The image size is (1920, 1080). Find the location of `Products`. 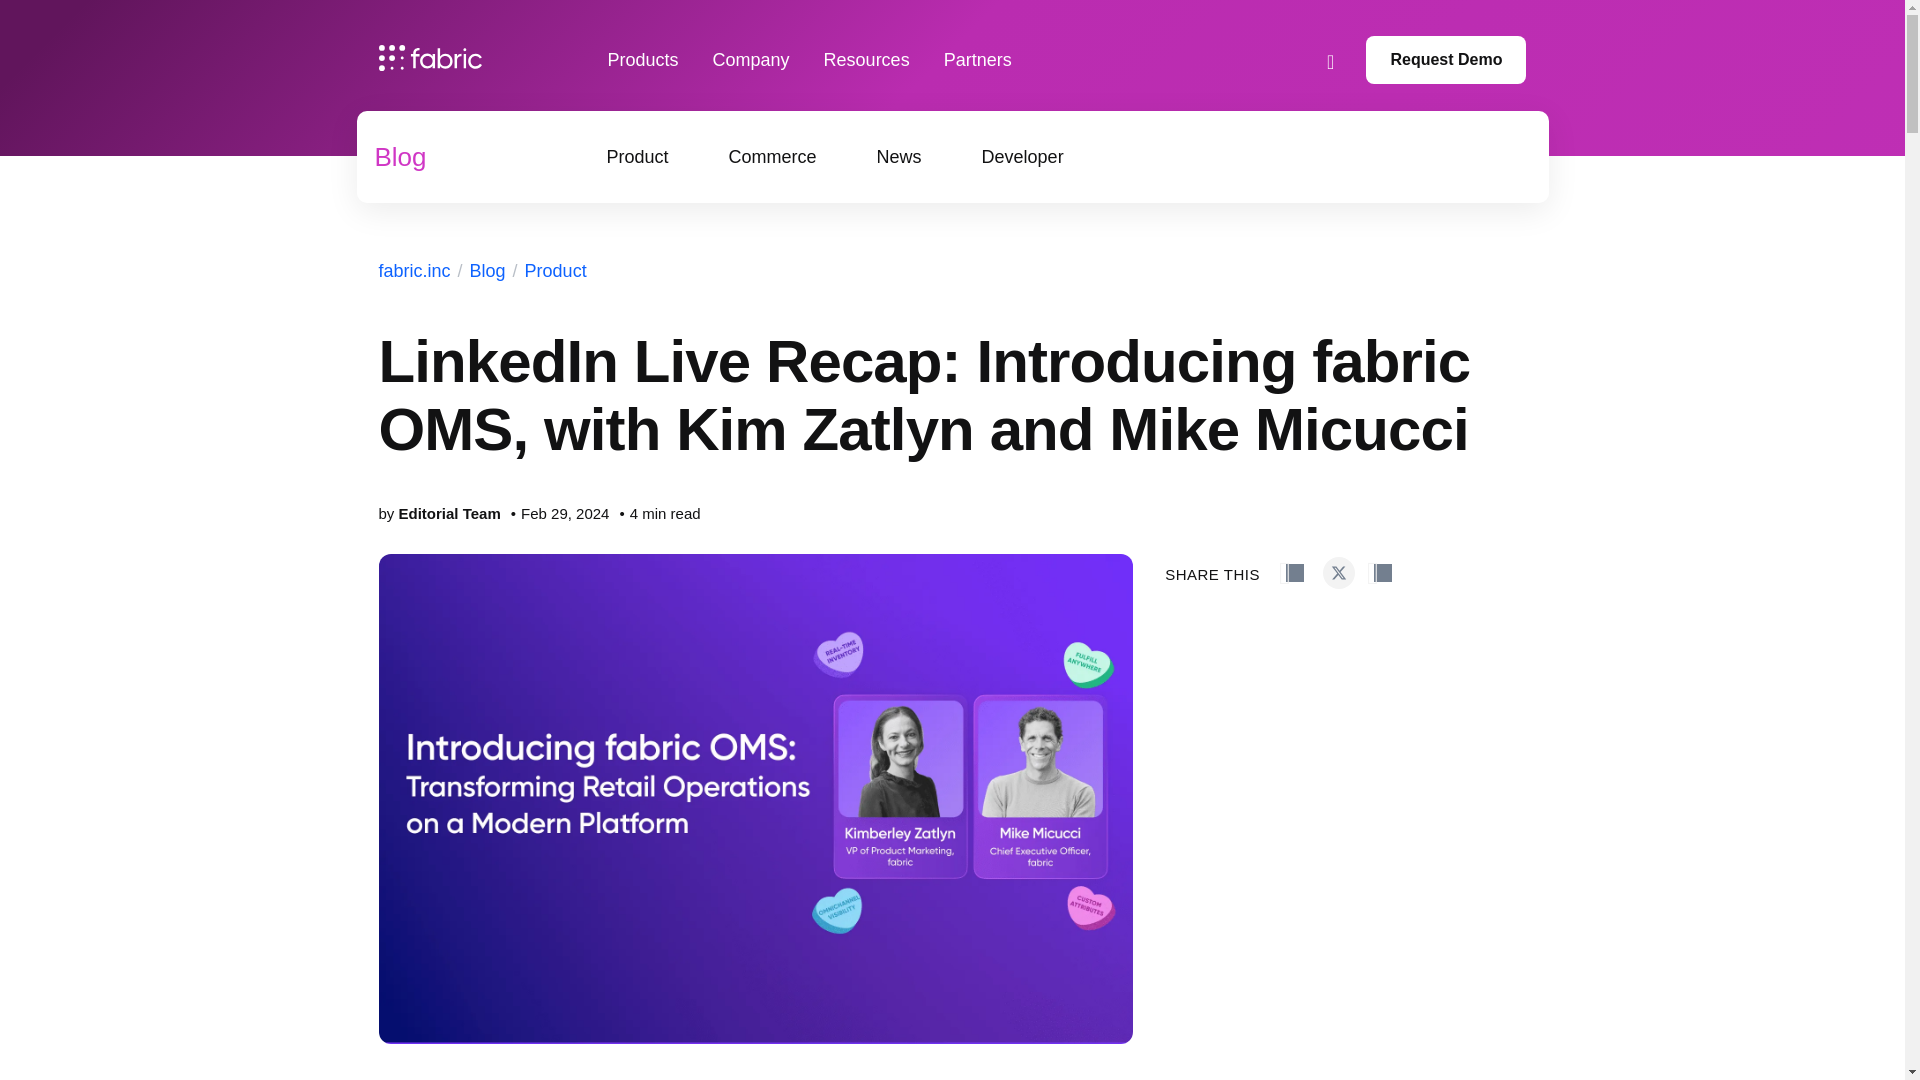

Products is located at coordinates (644, 60).